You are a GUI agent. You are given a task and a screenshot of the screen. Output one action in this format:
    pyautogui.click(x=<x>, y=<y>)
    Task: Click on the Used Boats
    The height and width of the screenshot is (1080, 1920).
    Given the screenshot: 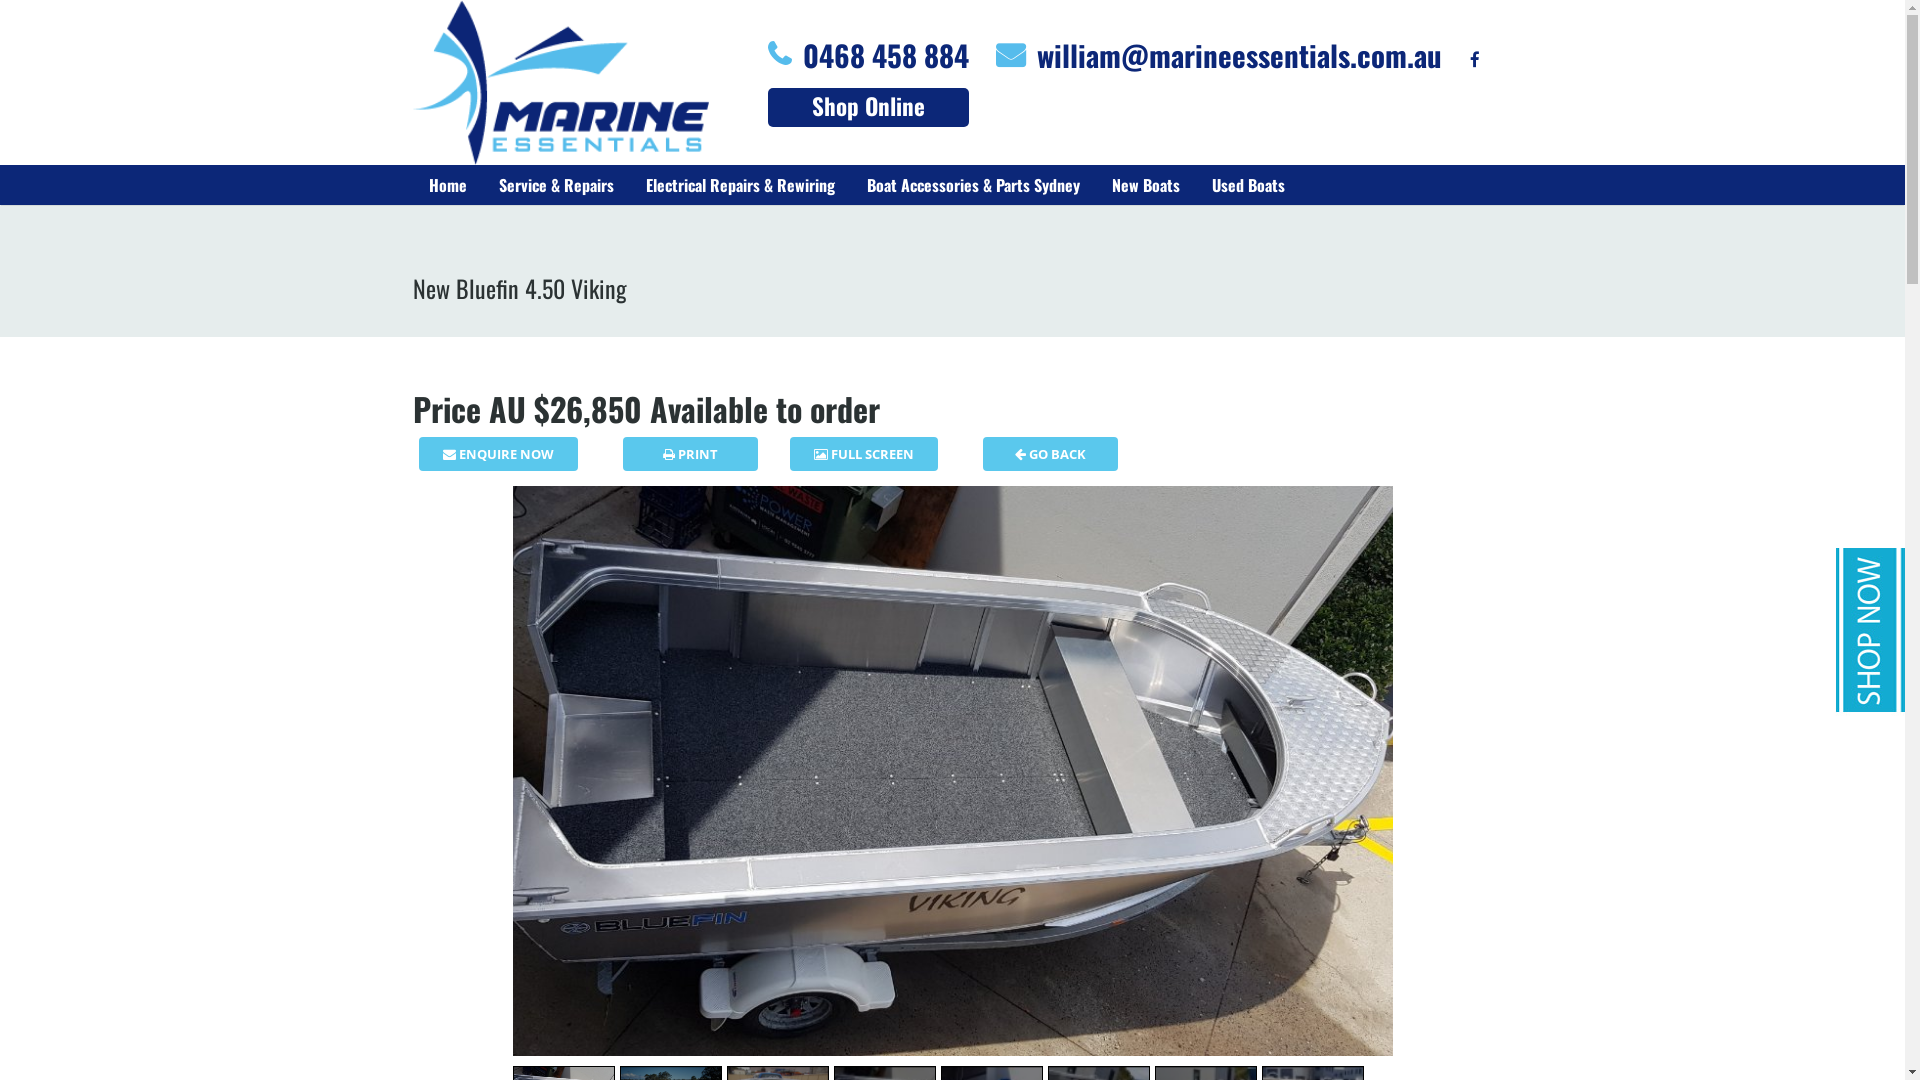 What is the action you would take?
    pyautogui.click(x=1248, y=185)
    